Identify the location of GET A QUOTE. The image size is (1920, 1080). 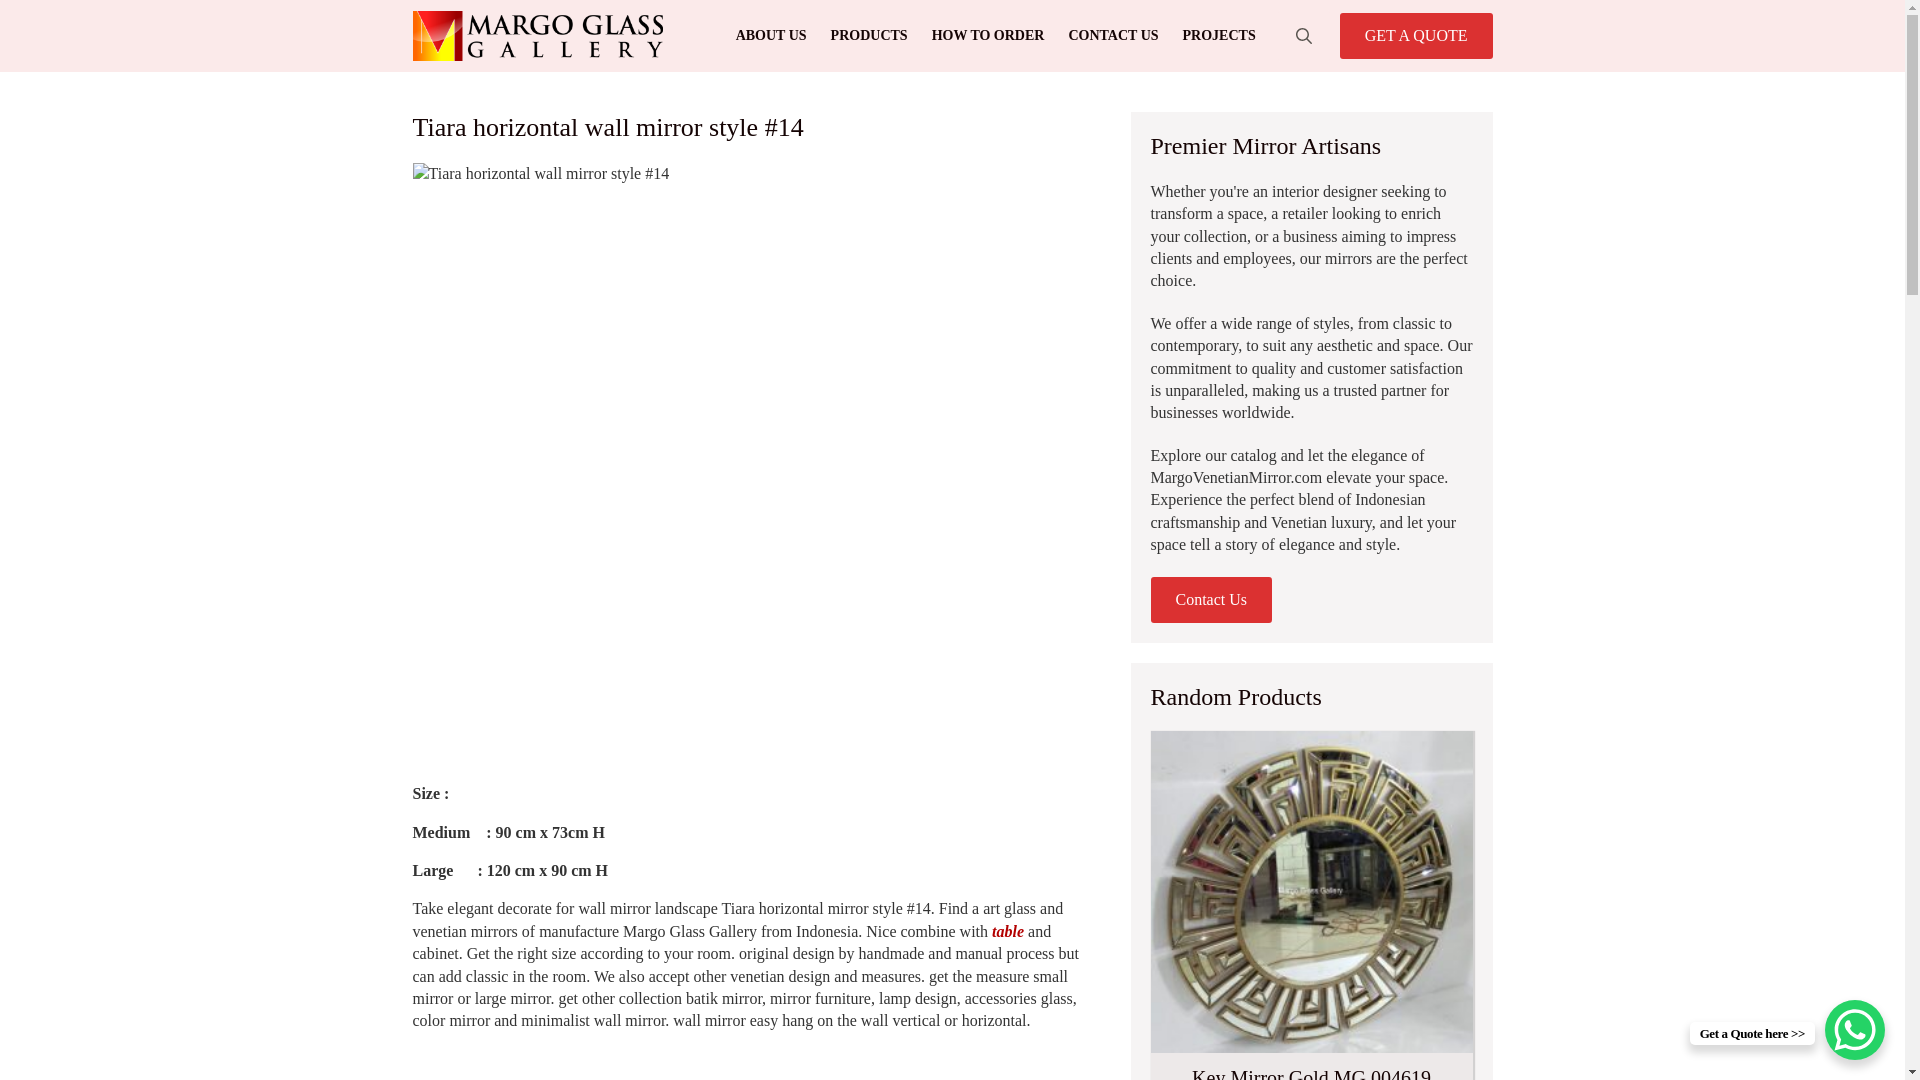
(1416, 36).